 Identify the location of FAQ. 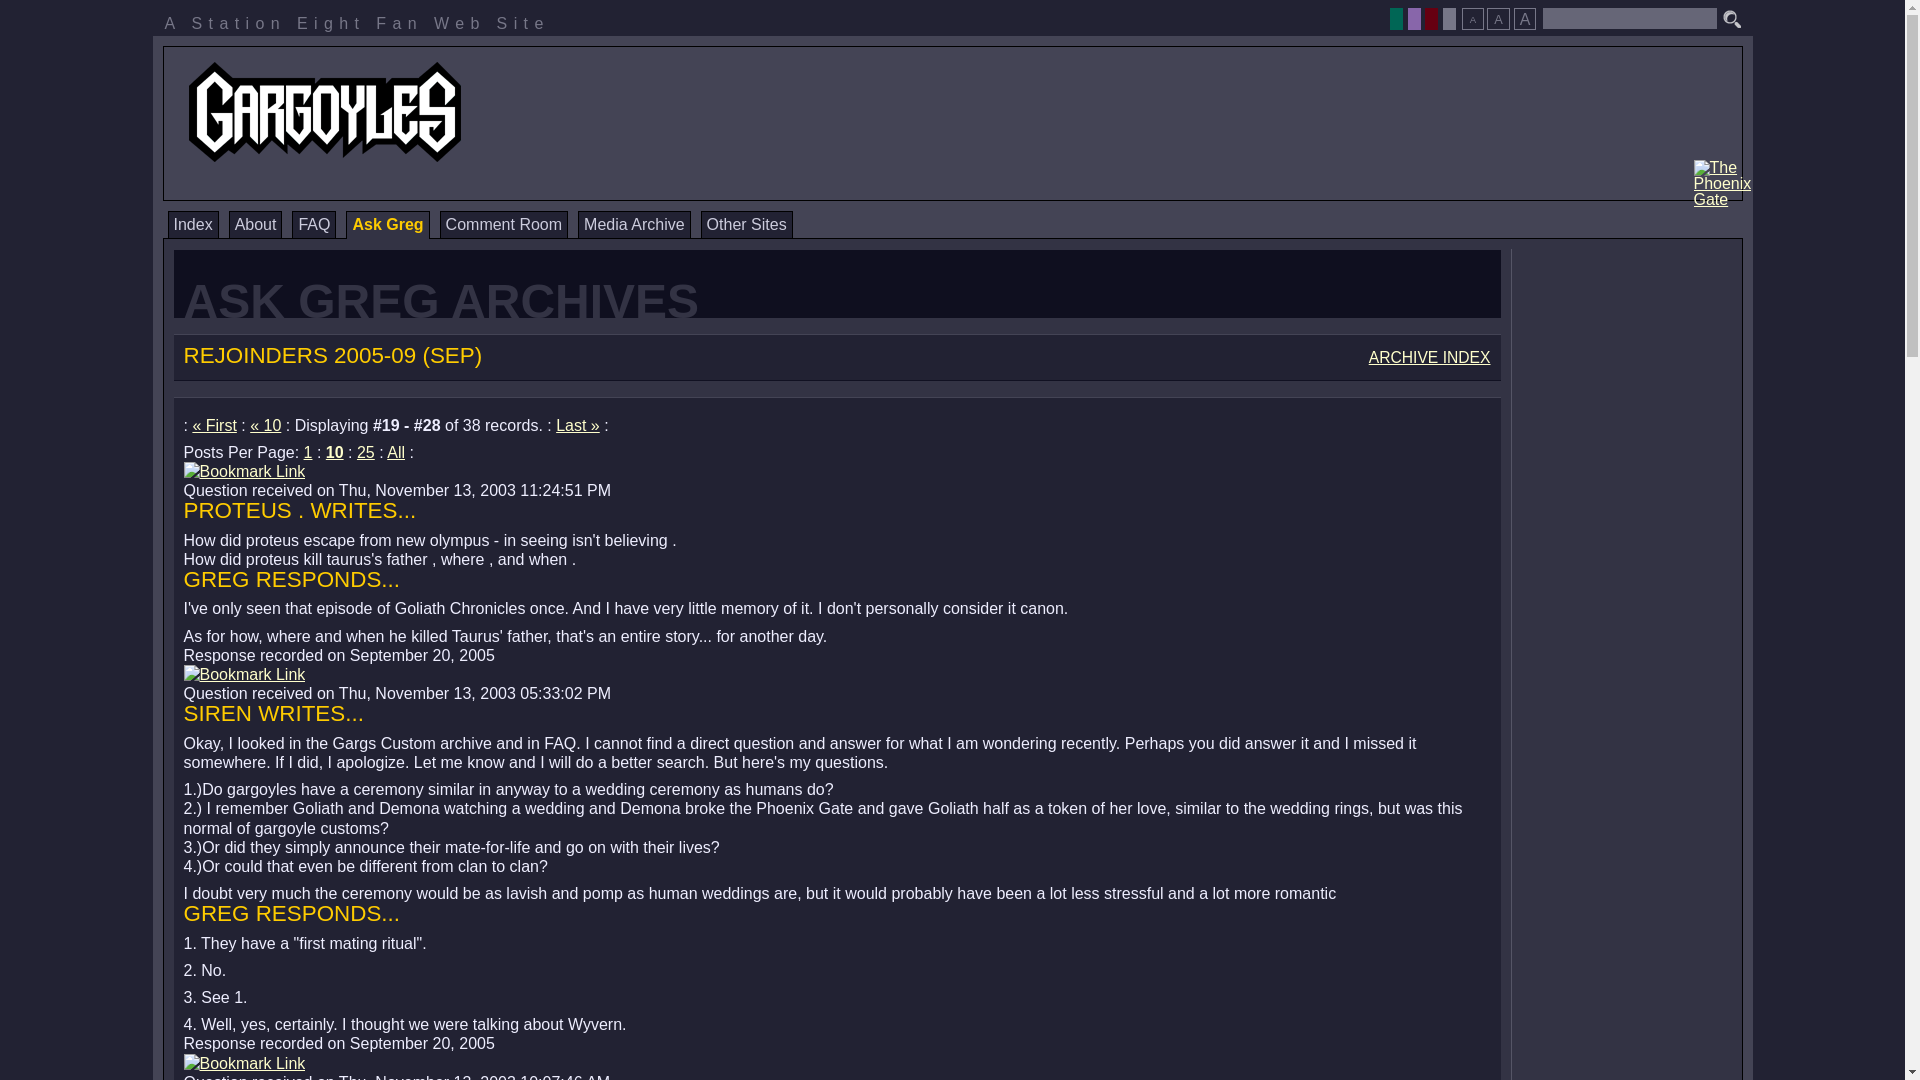
(314, 224).